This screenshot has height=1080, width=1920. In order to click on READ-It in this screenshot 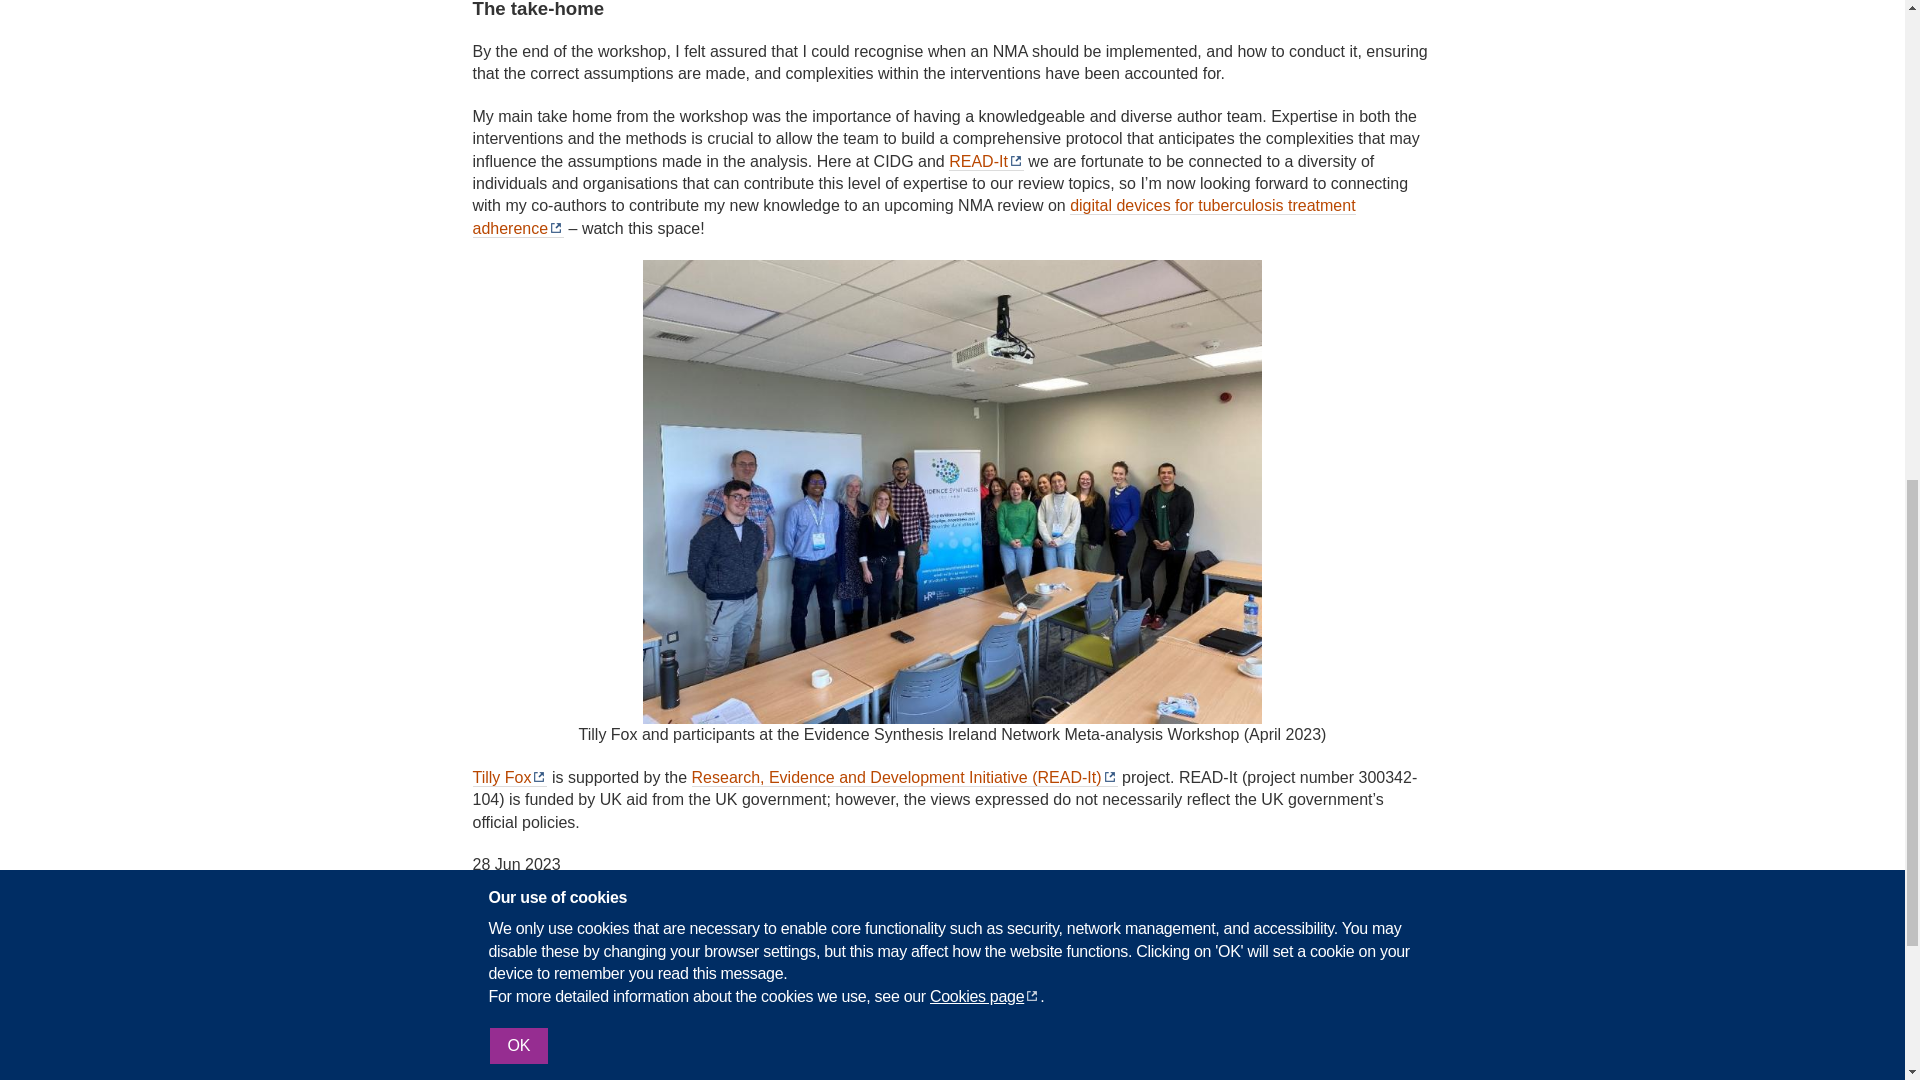, I will do `click(986, 162)`.